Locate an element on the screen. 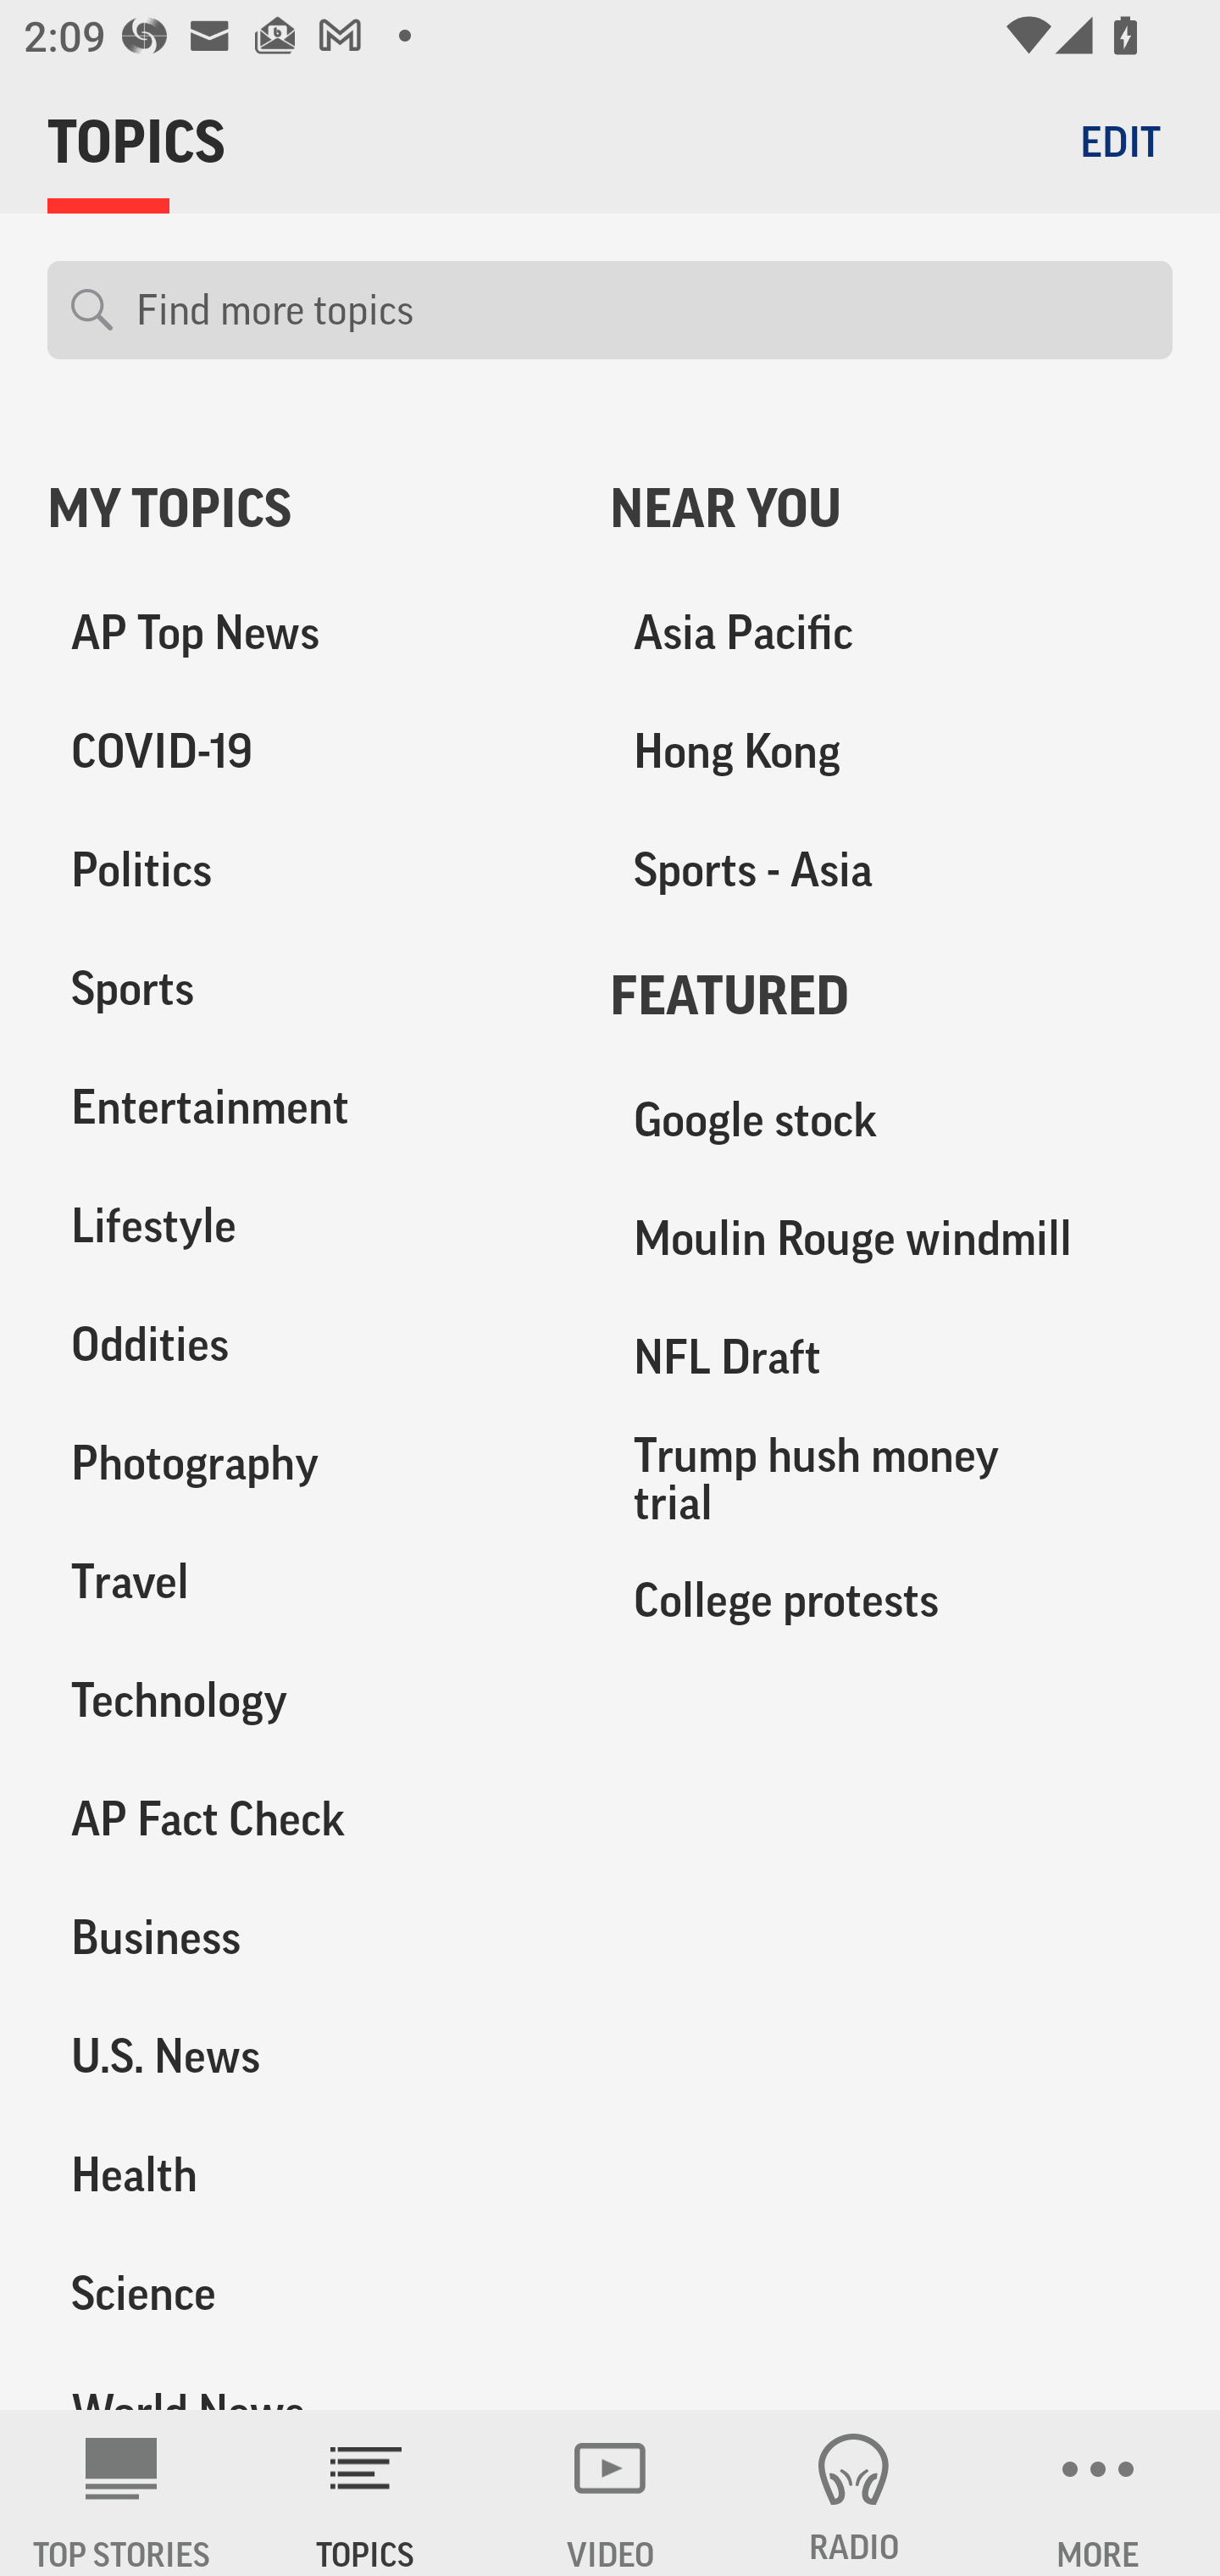 The height and width of the screenshot is (2576, 1220). Science is located at coordinates (305, 2292).